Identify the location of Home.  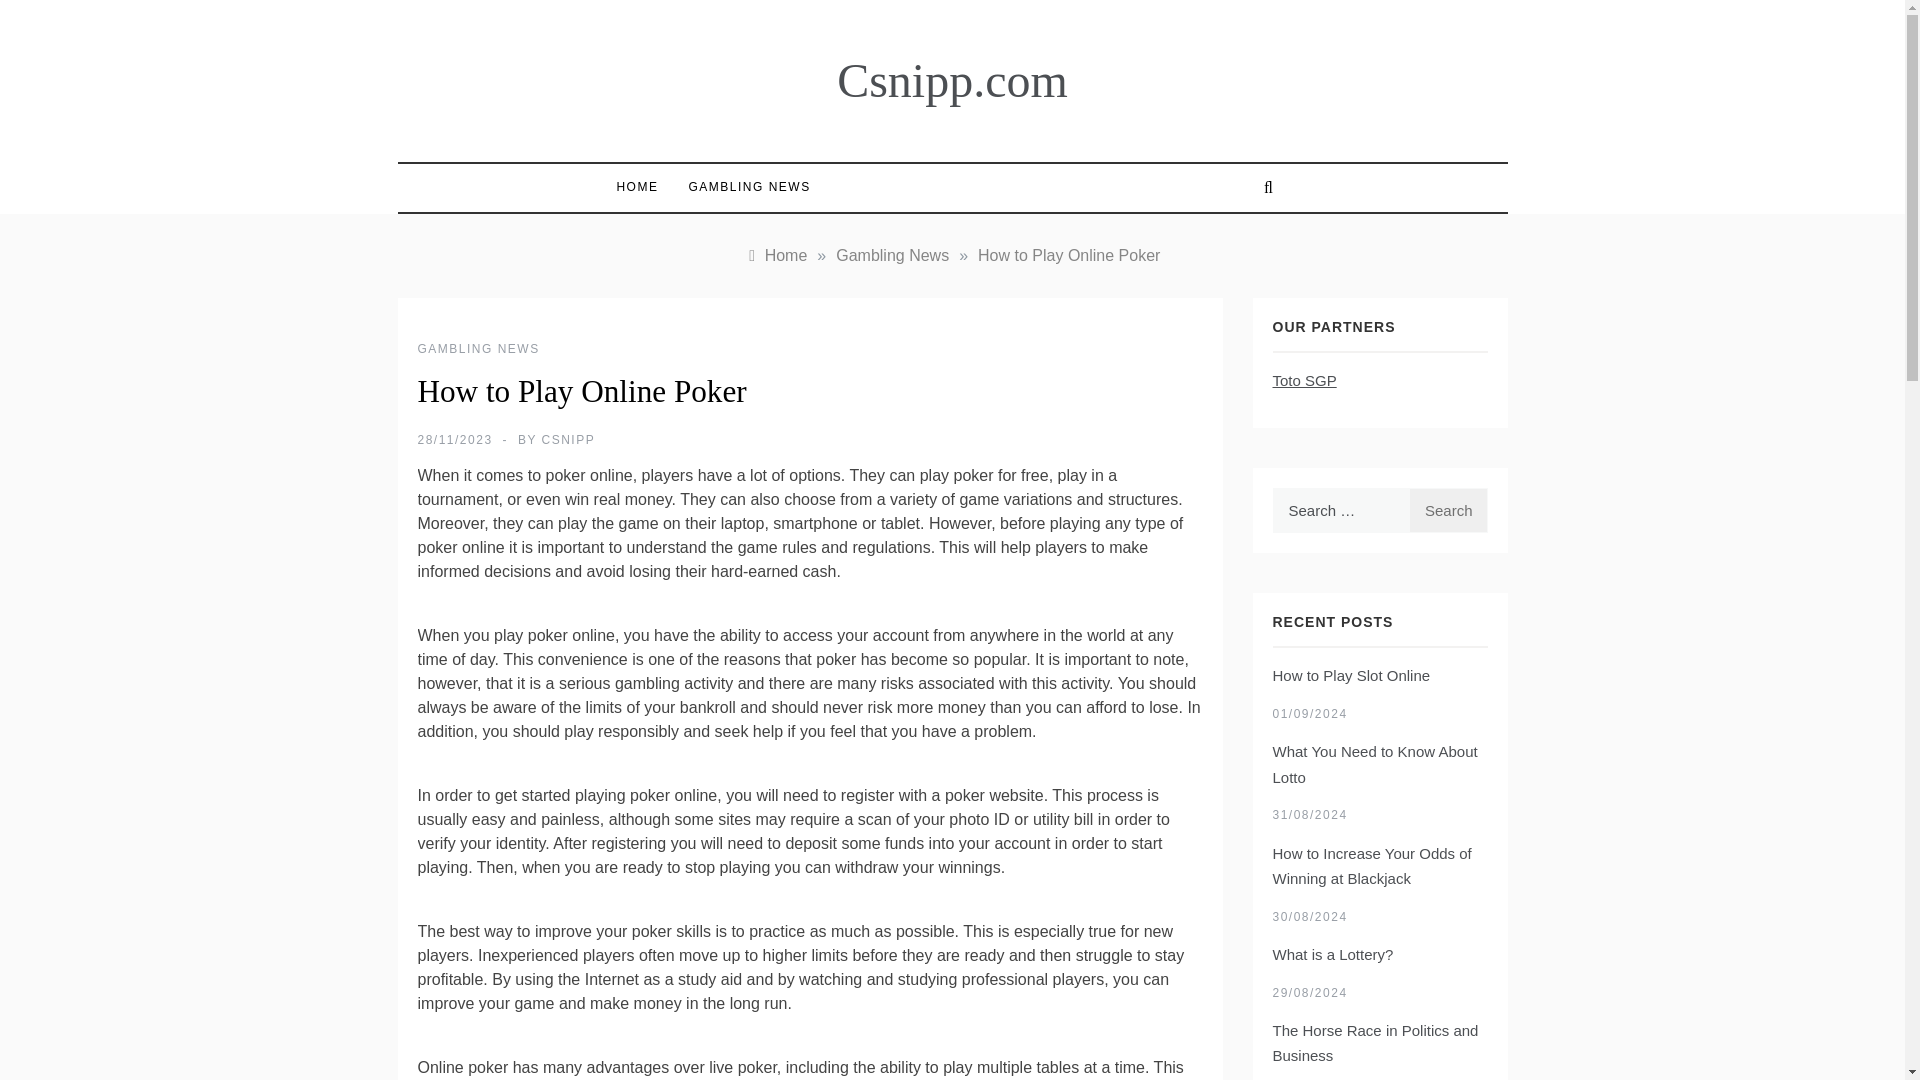
(776, 255).